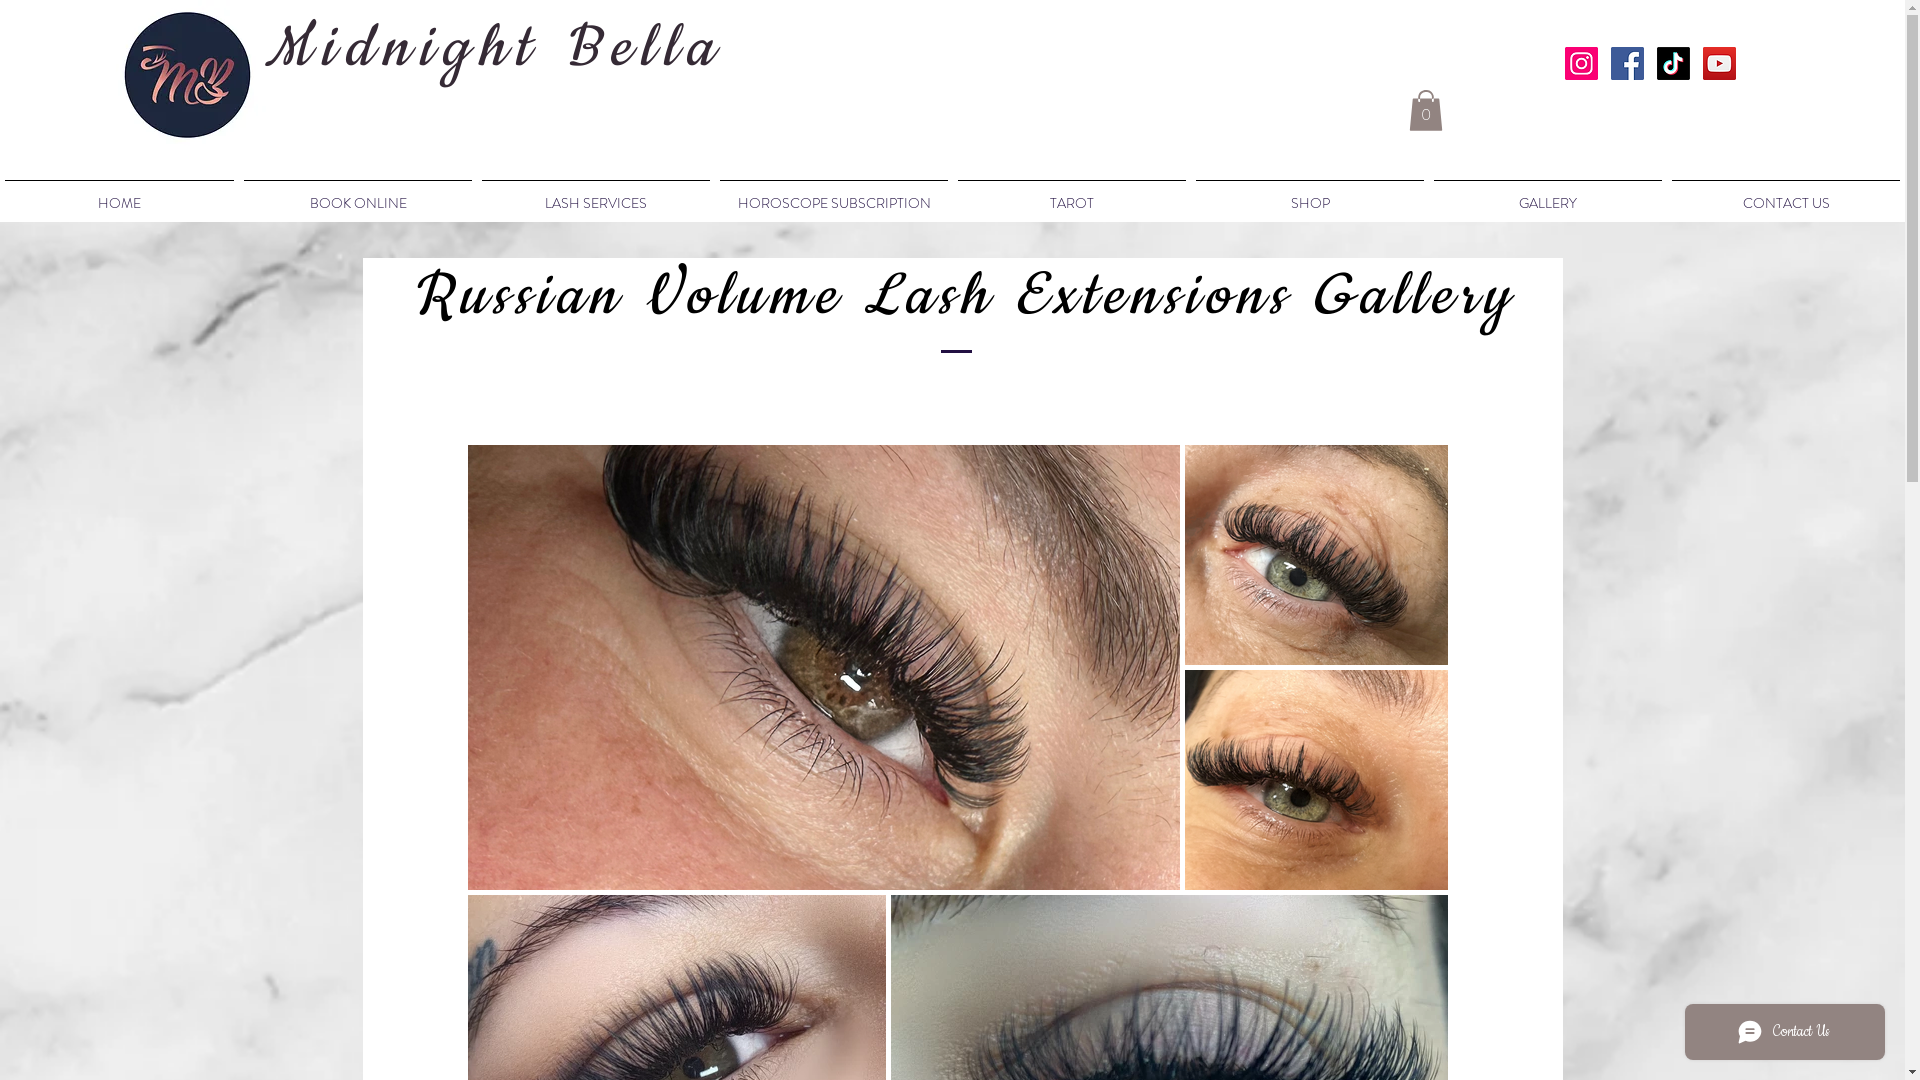  Describe the element at coordinates (596, 194) in the screenshot. I see `LASH SERVICES` at that location.